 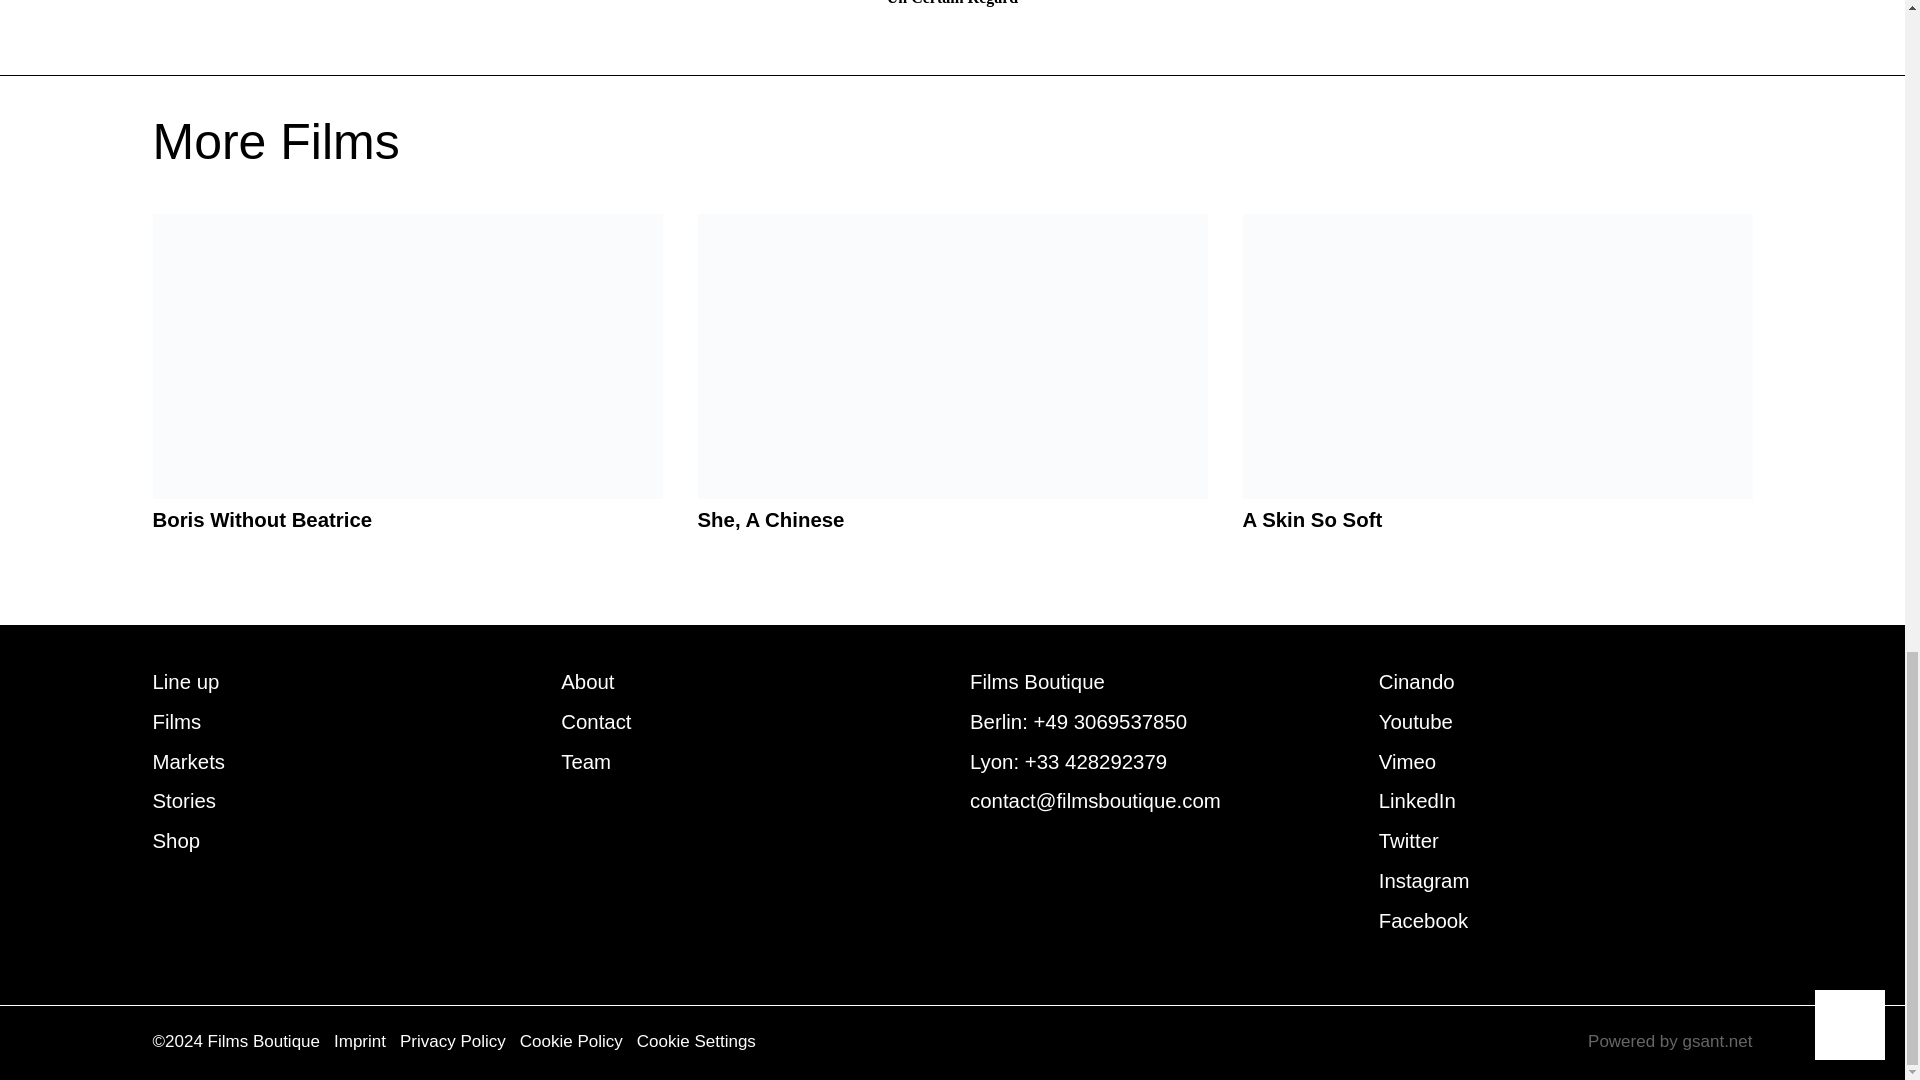 What do you see at coordinates (1416, 722) in the screenshot?
I see `Youtube` at bounding box center [1416, 722].